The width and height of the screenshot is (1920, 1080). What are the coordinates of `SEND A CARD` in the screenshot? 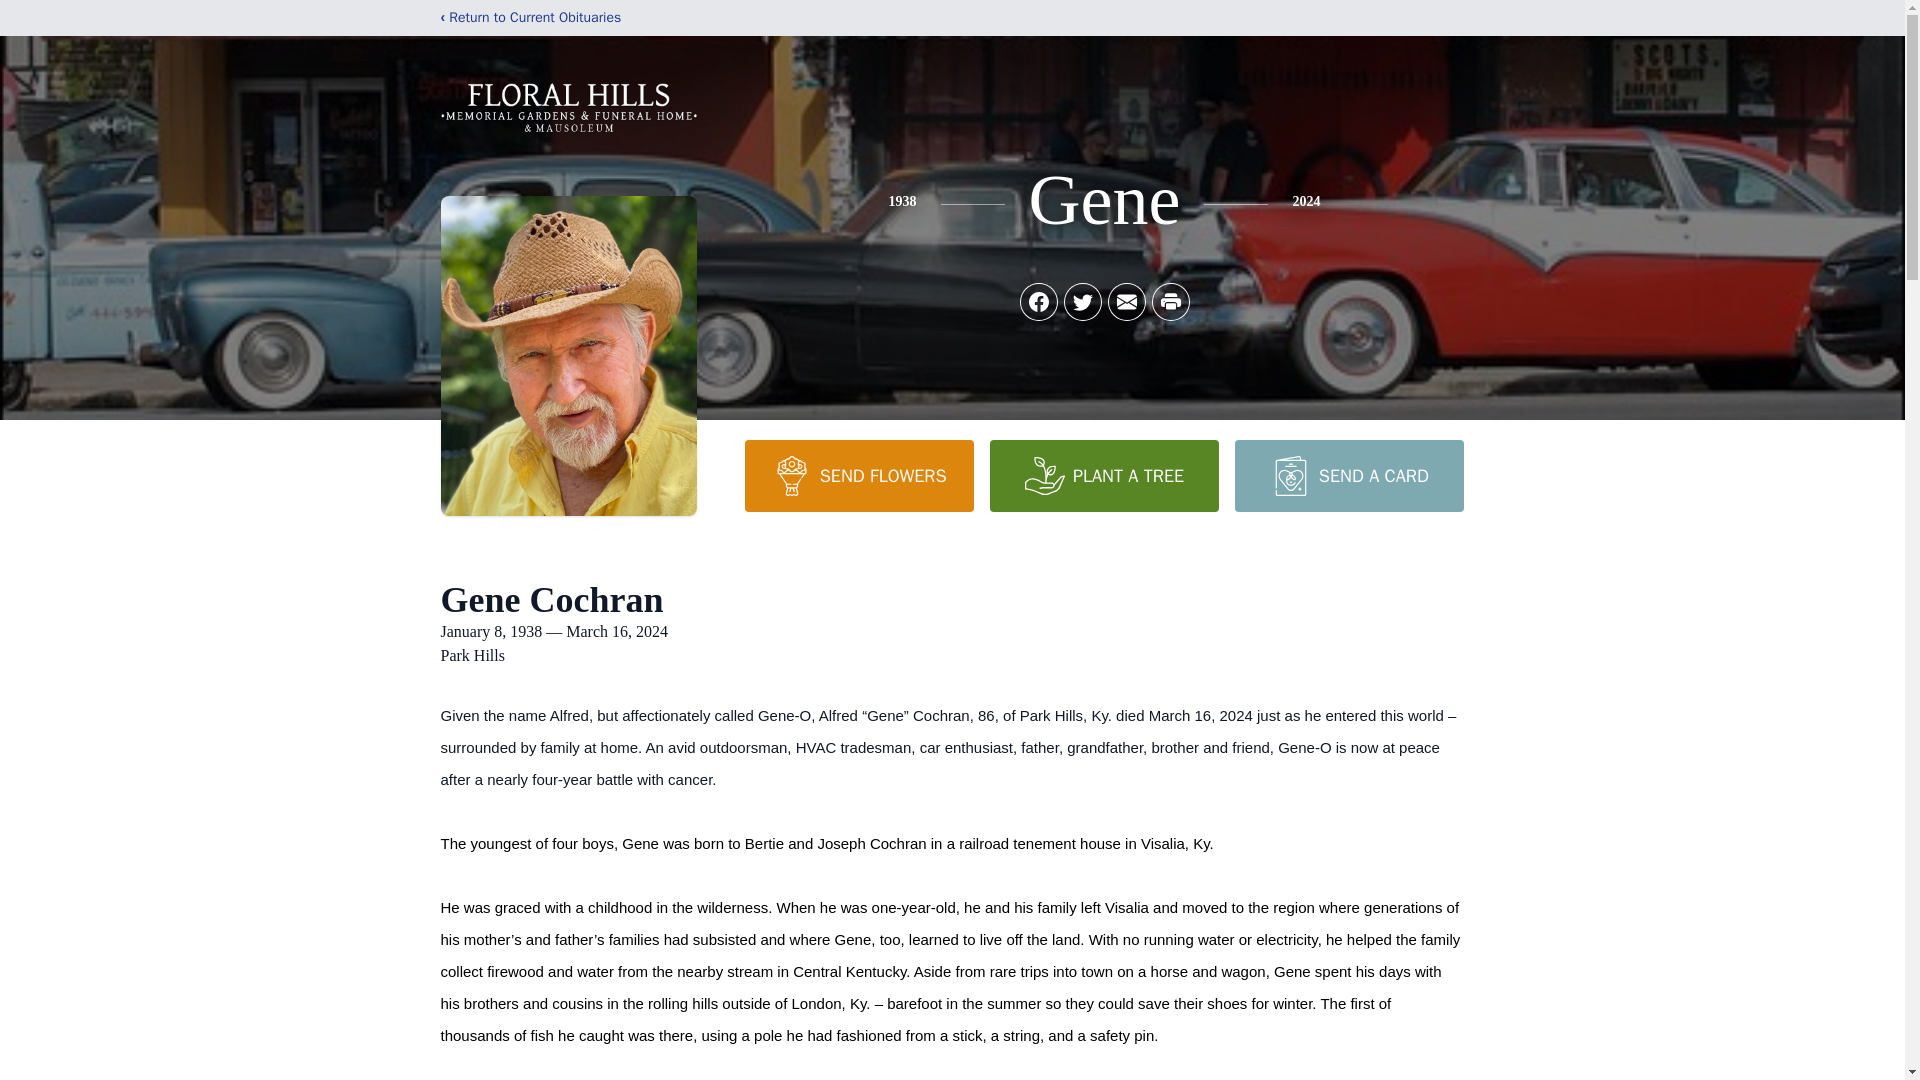 It's located at (1348, 475).